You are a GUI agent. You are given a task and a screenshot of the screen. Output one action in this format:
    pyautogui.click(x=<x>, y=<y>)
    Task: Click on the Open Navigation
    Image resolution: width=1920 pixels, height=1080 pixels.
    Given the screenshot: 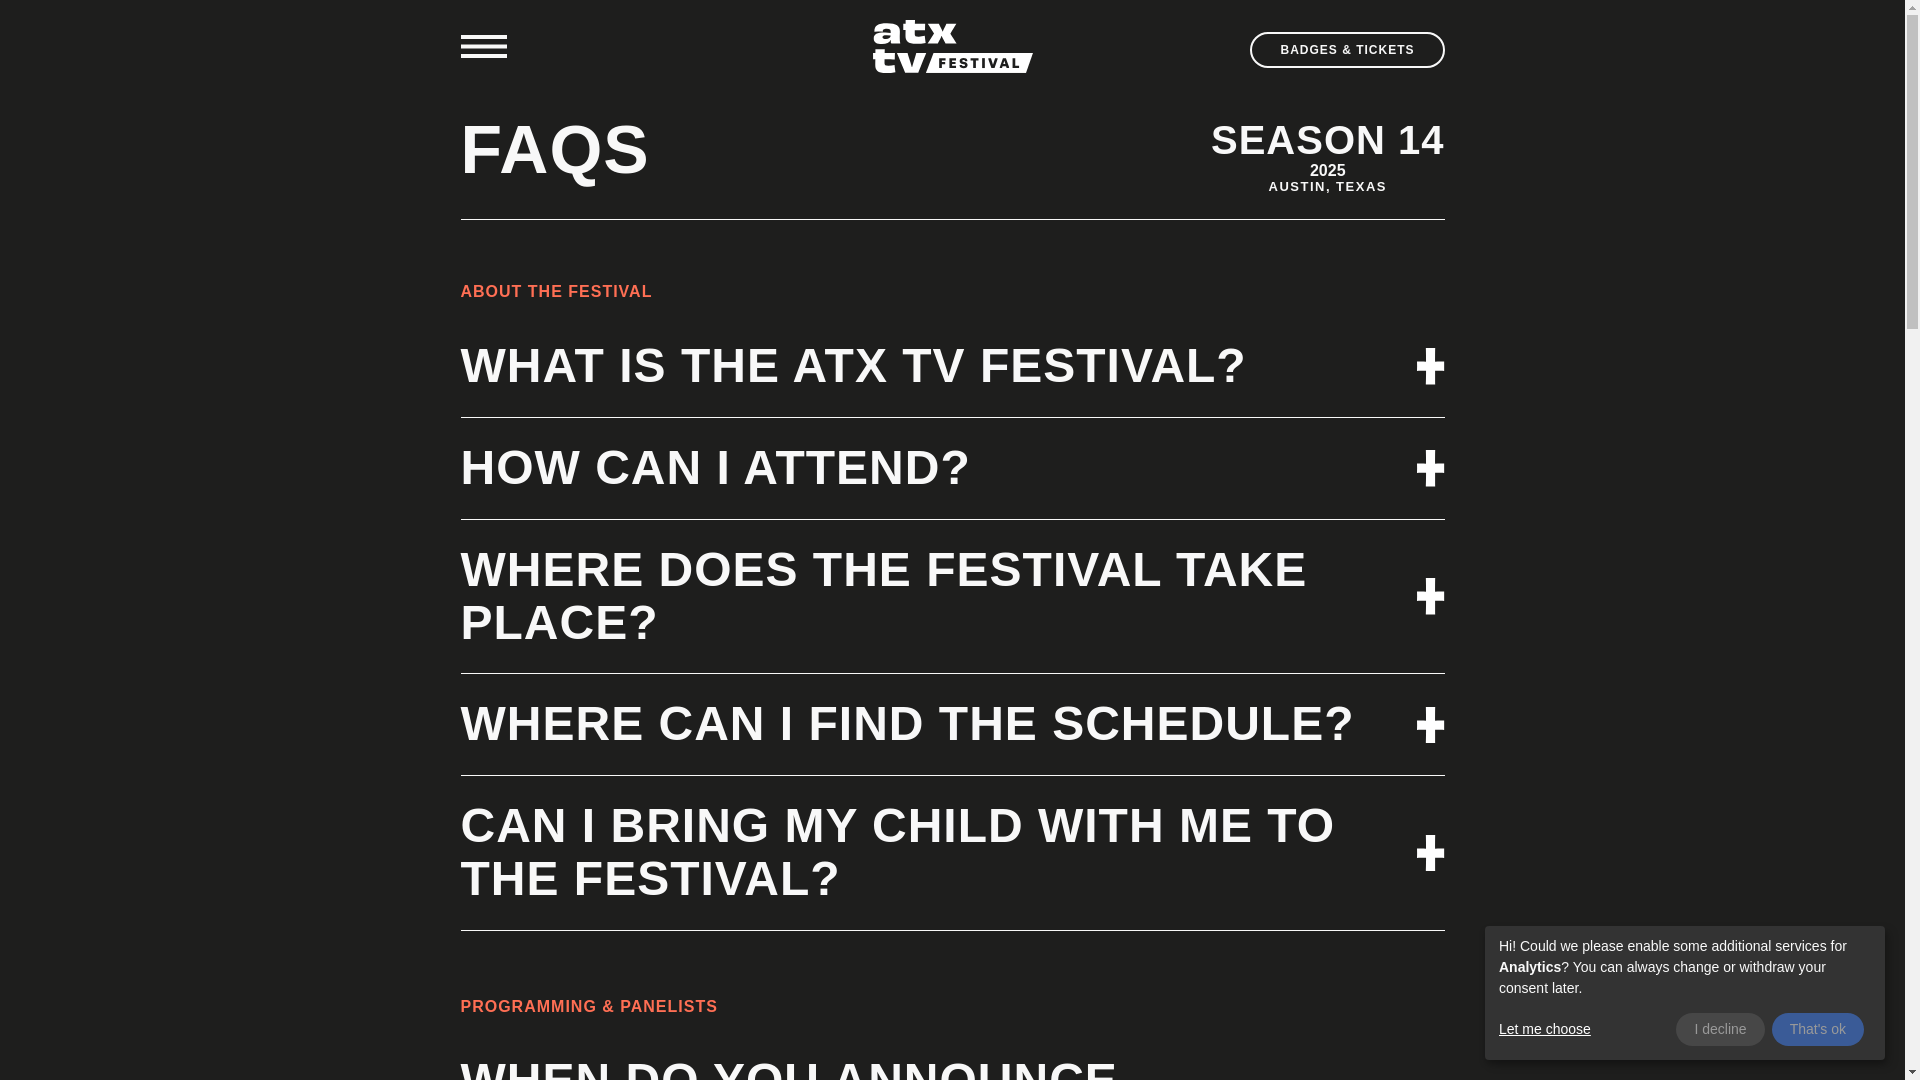 What is the action you would take?
    pyautogui.click(x=483, y=46)
    